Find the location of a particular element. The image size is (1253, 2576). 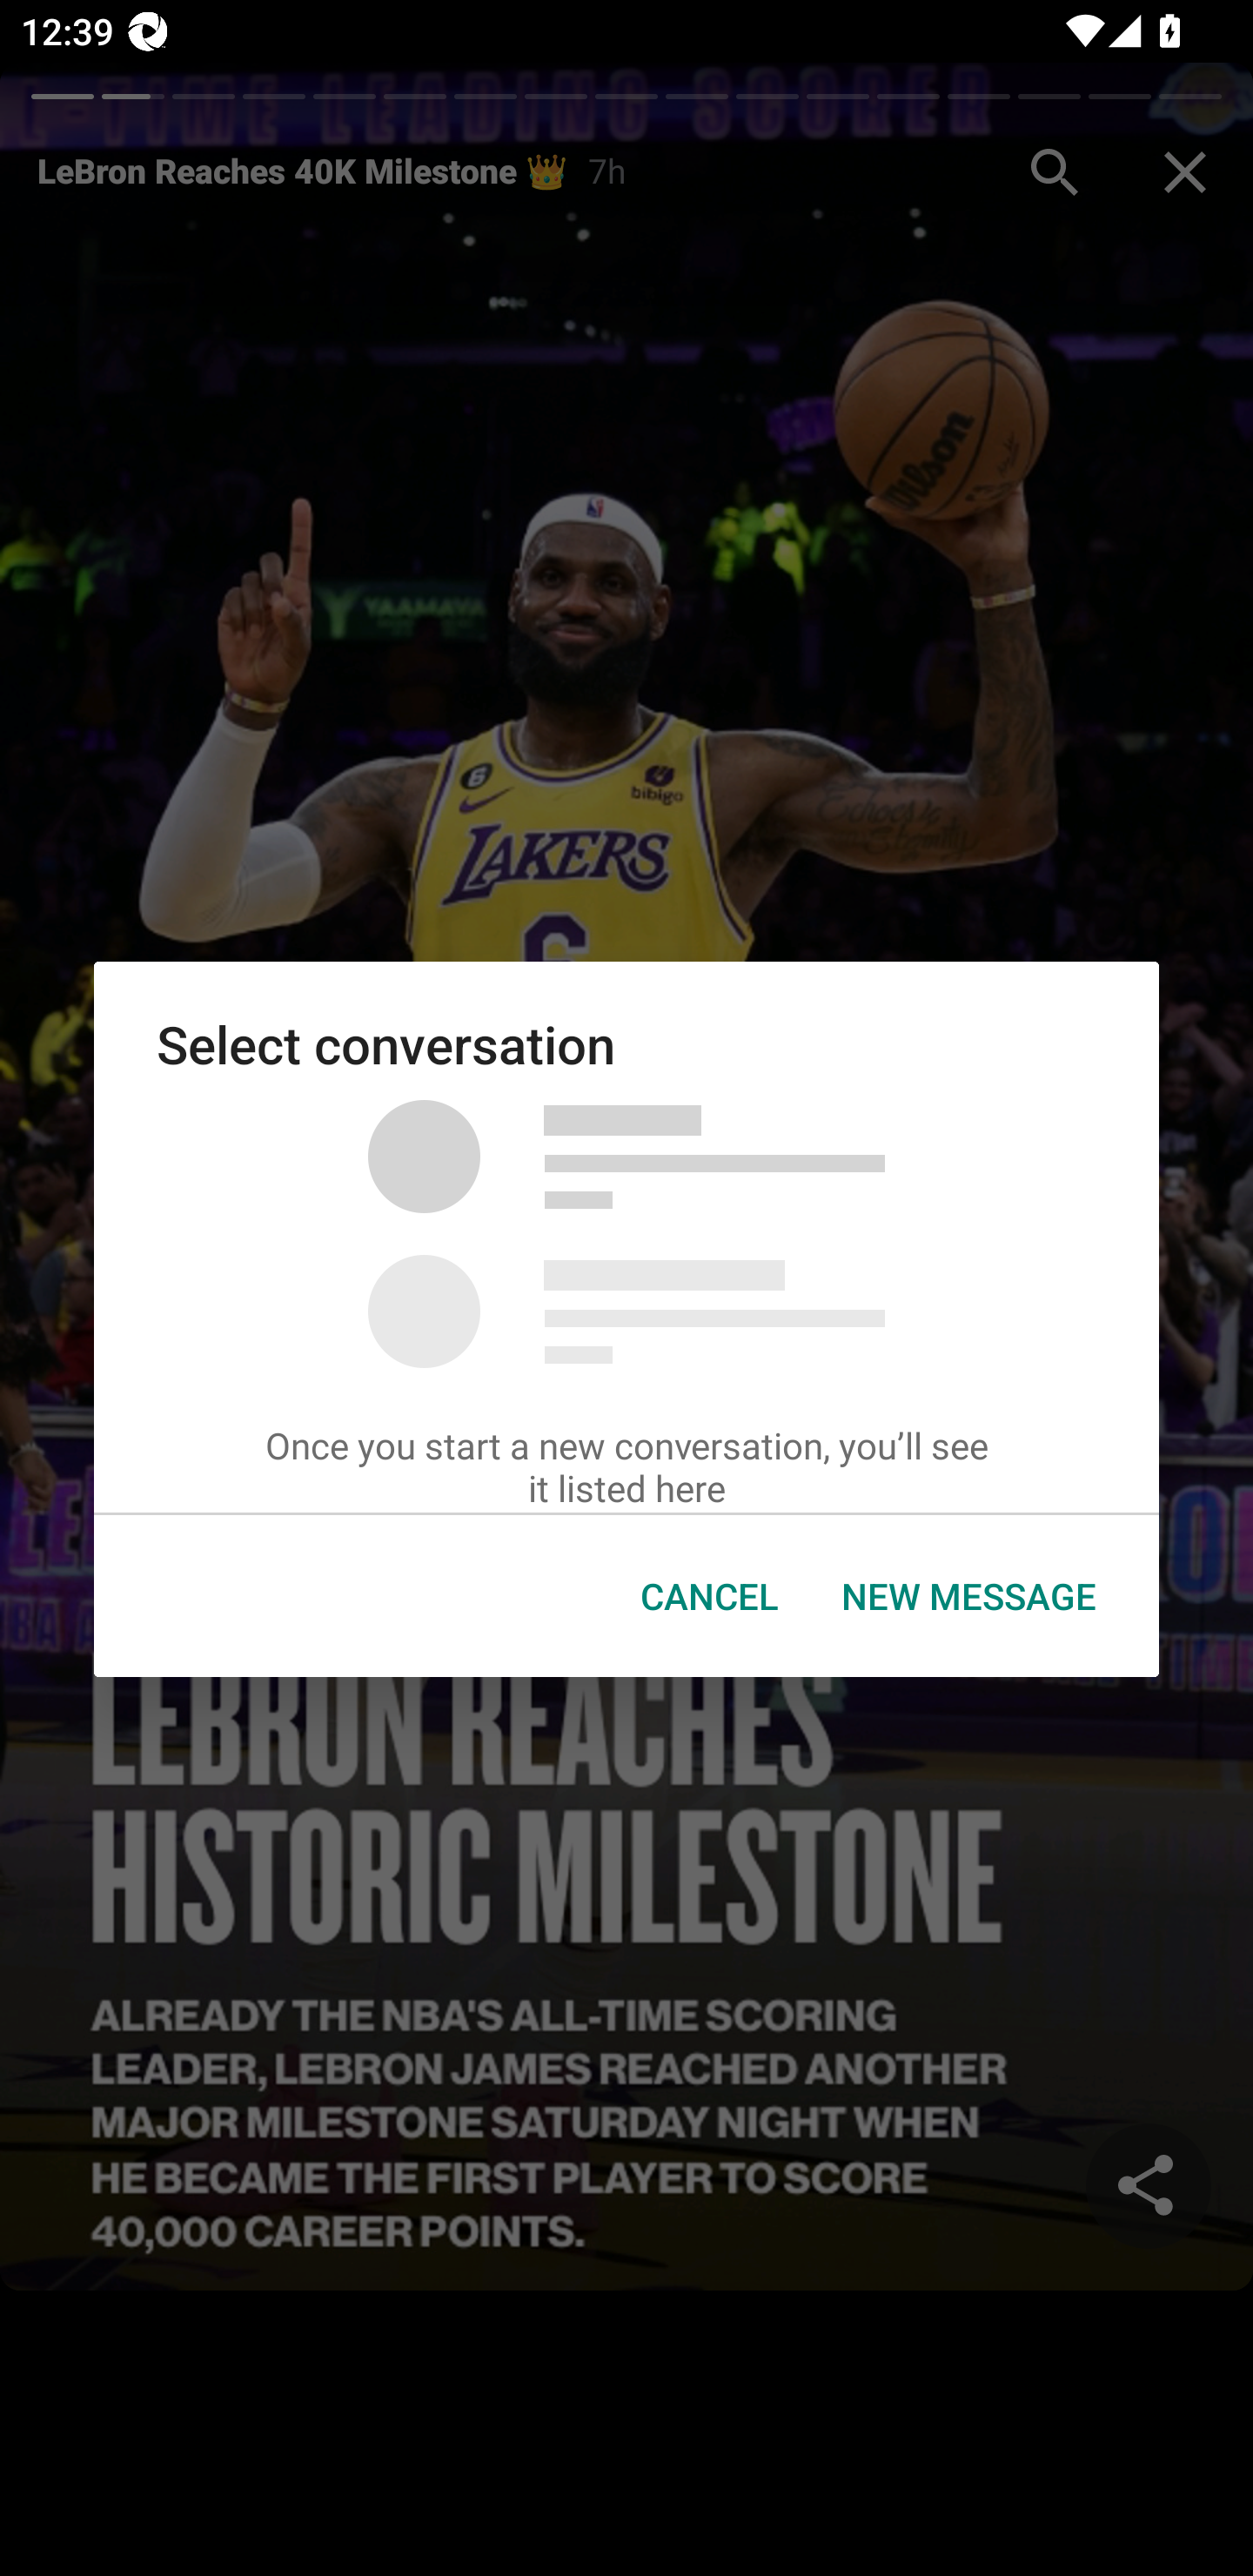

CANCEL is located at coordinates (709, 1596).